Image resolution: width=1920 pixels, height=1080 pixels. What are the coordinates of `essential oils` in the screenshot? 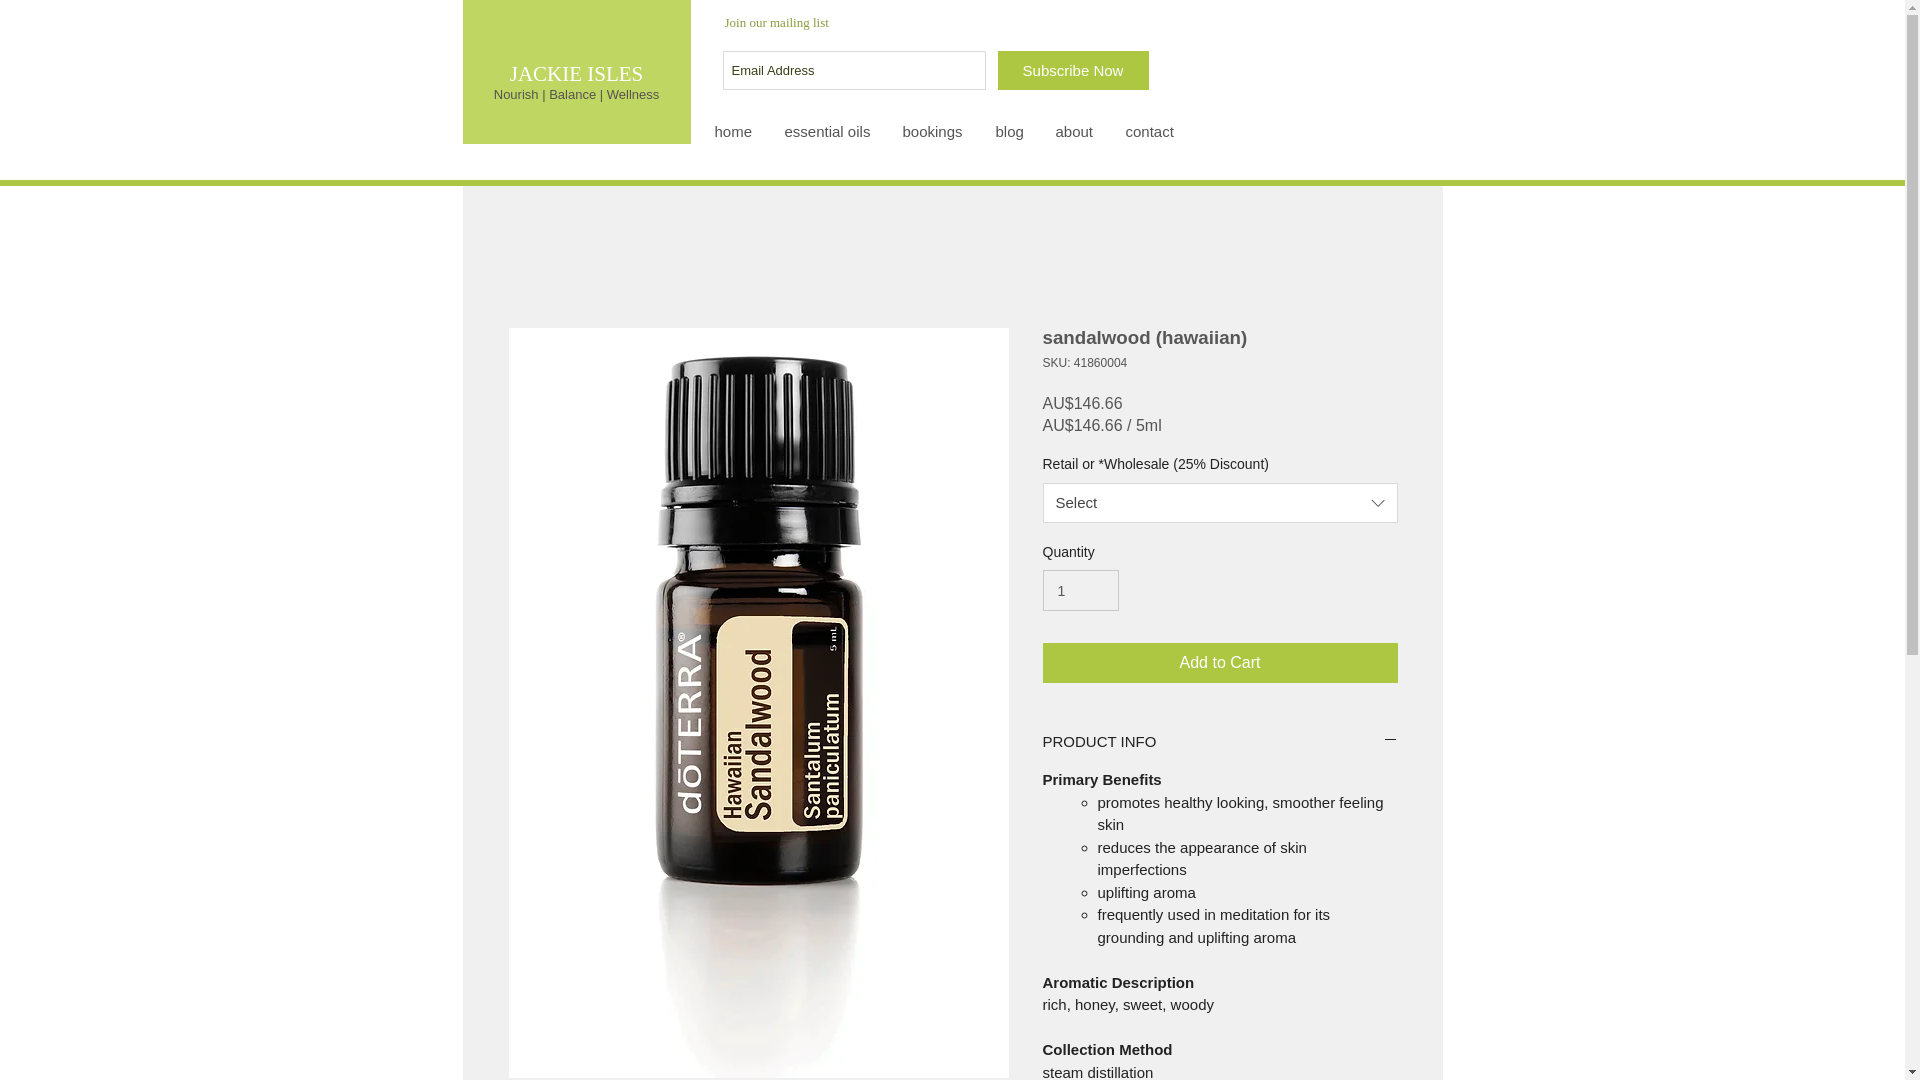 It's located at (828, 131).